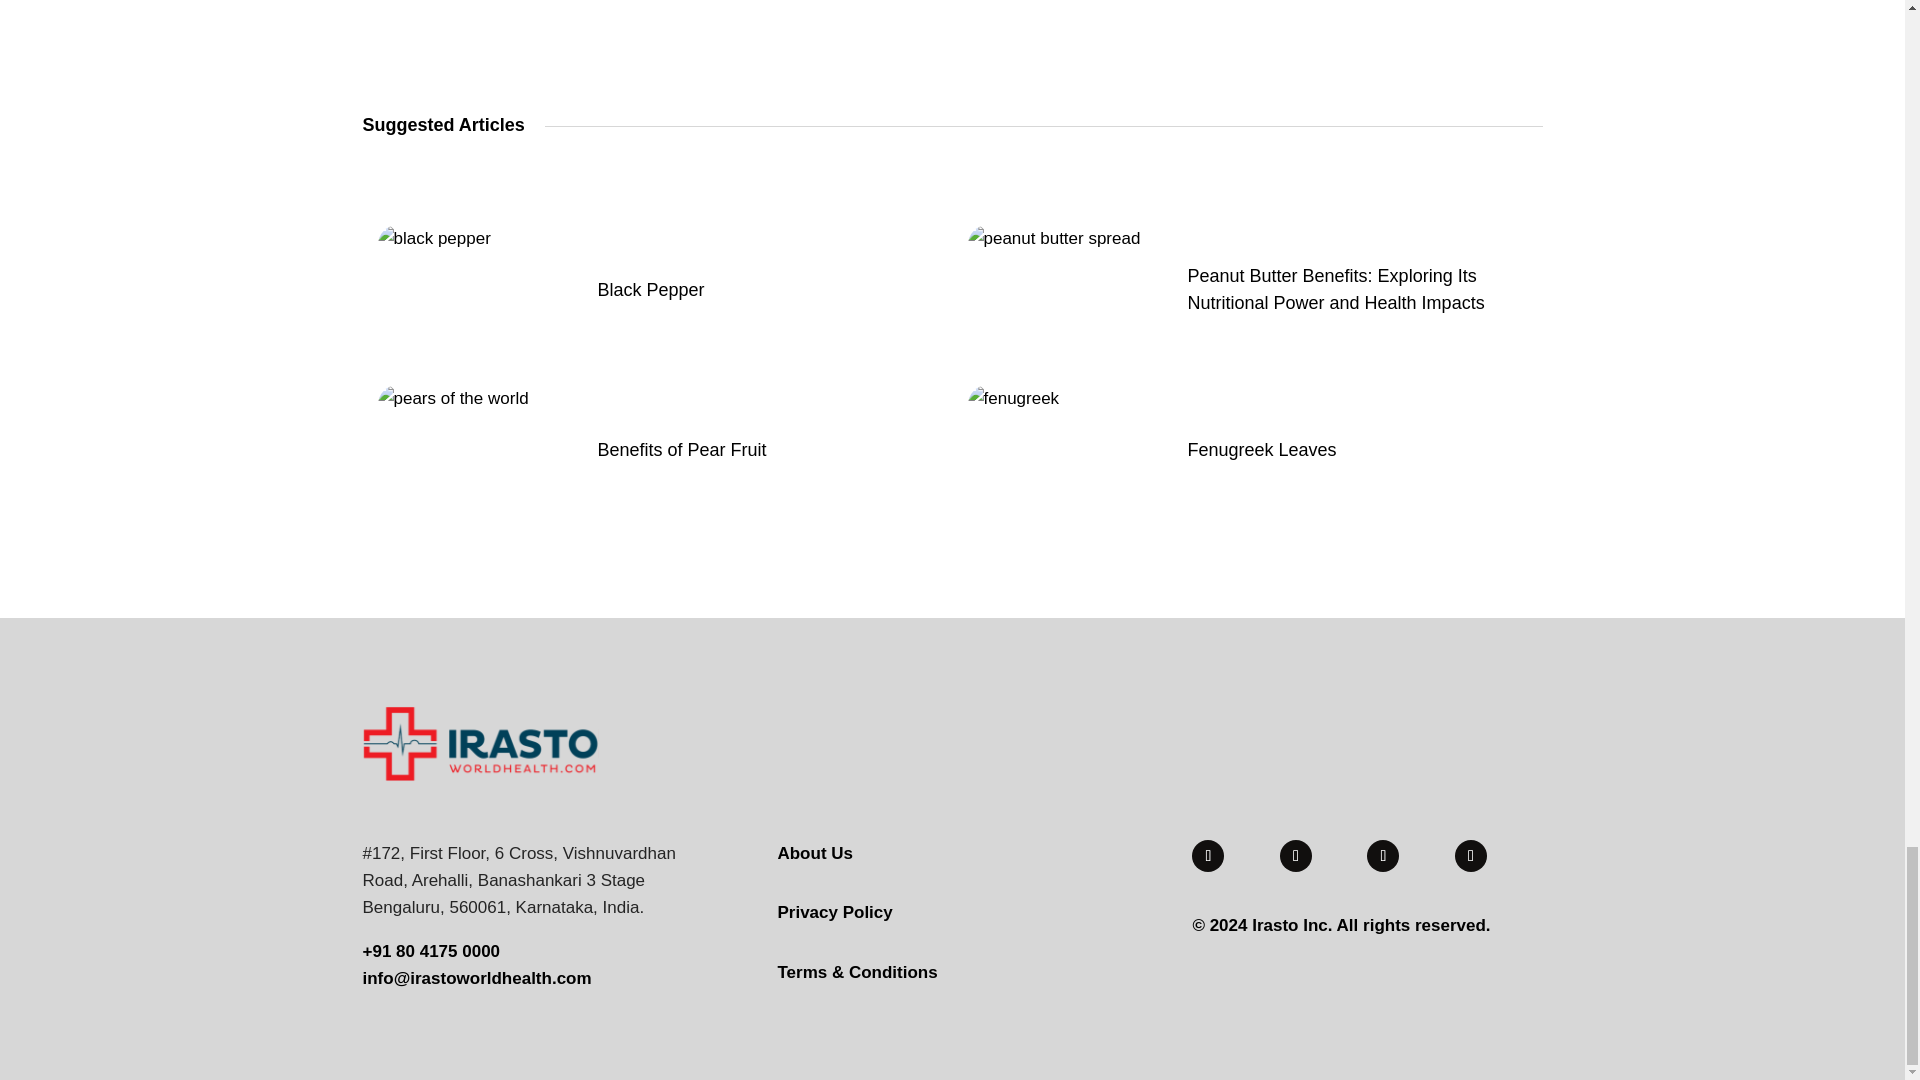  What do you see at coordinates (1296, 856) in the screenshot?
I see `Follow on Facebook` at bounding box center [1296, 856].